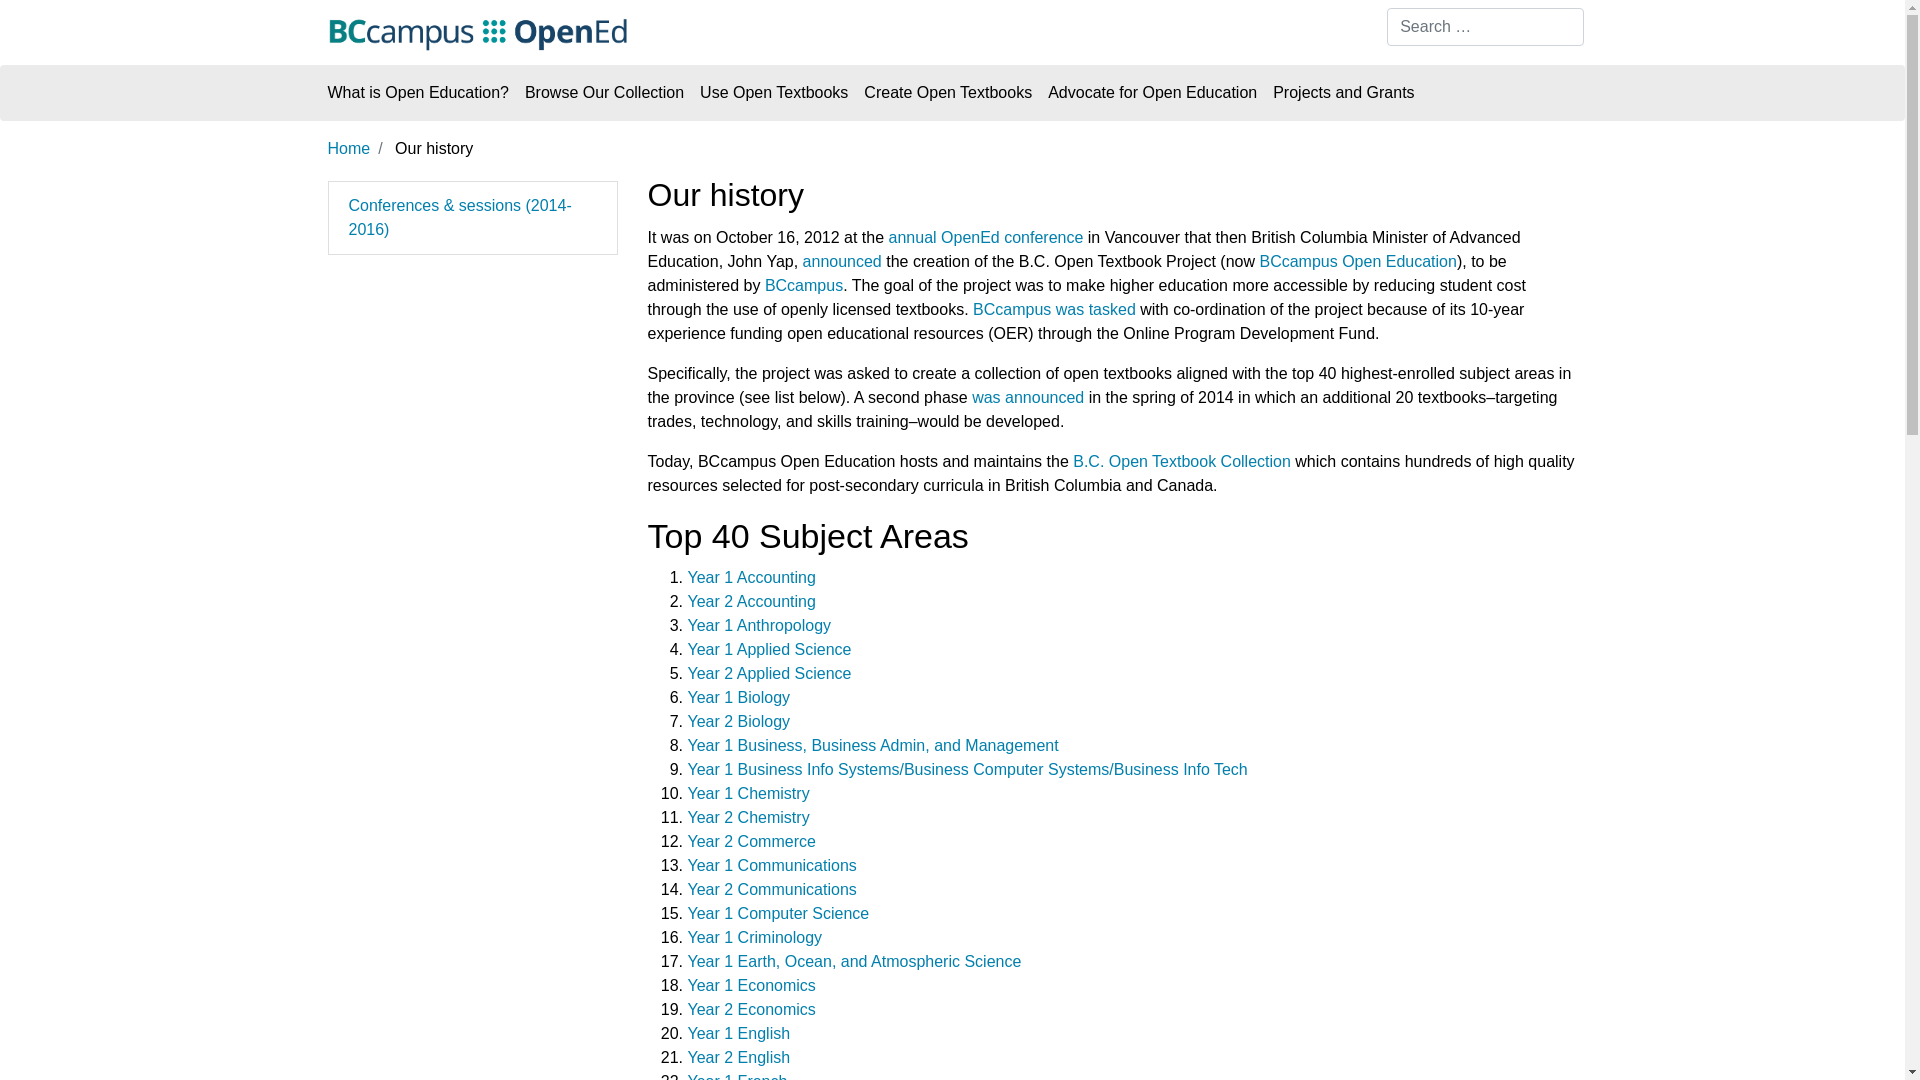 This screenshot has width=1920, height=1080. Describe the element at coordinates (770, 674) in the screenshot. I see `Year 2 Applied Science` at that location.